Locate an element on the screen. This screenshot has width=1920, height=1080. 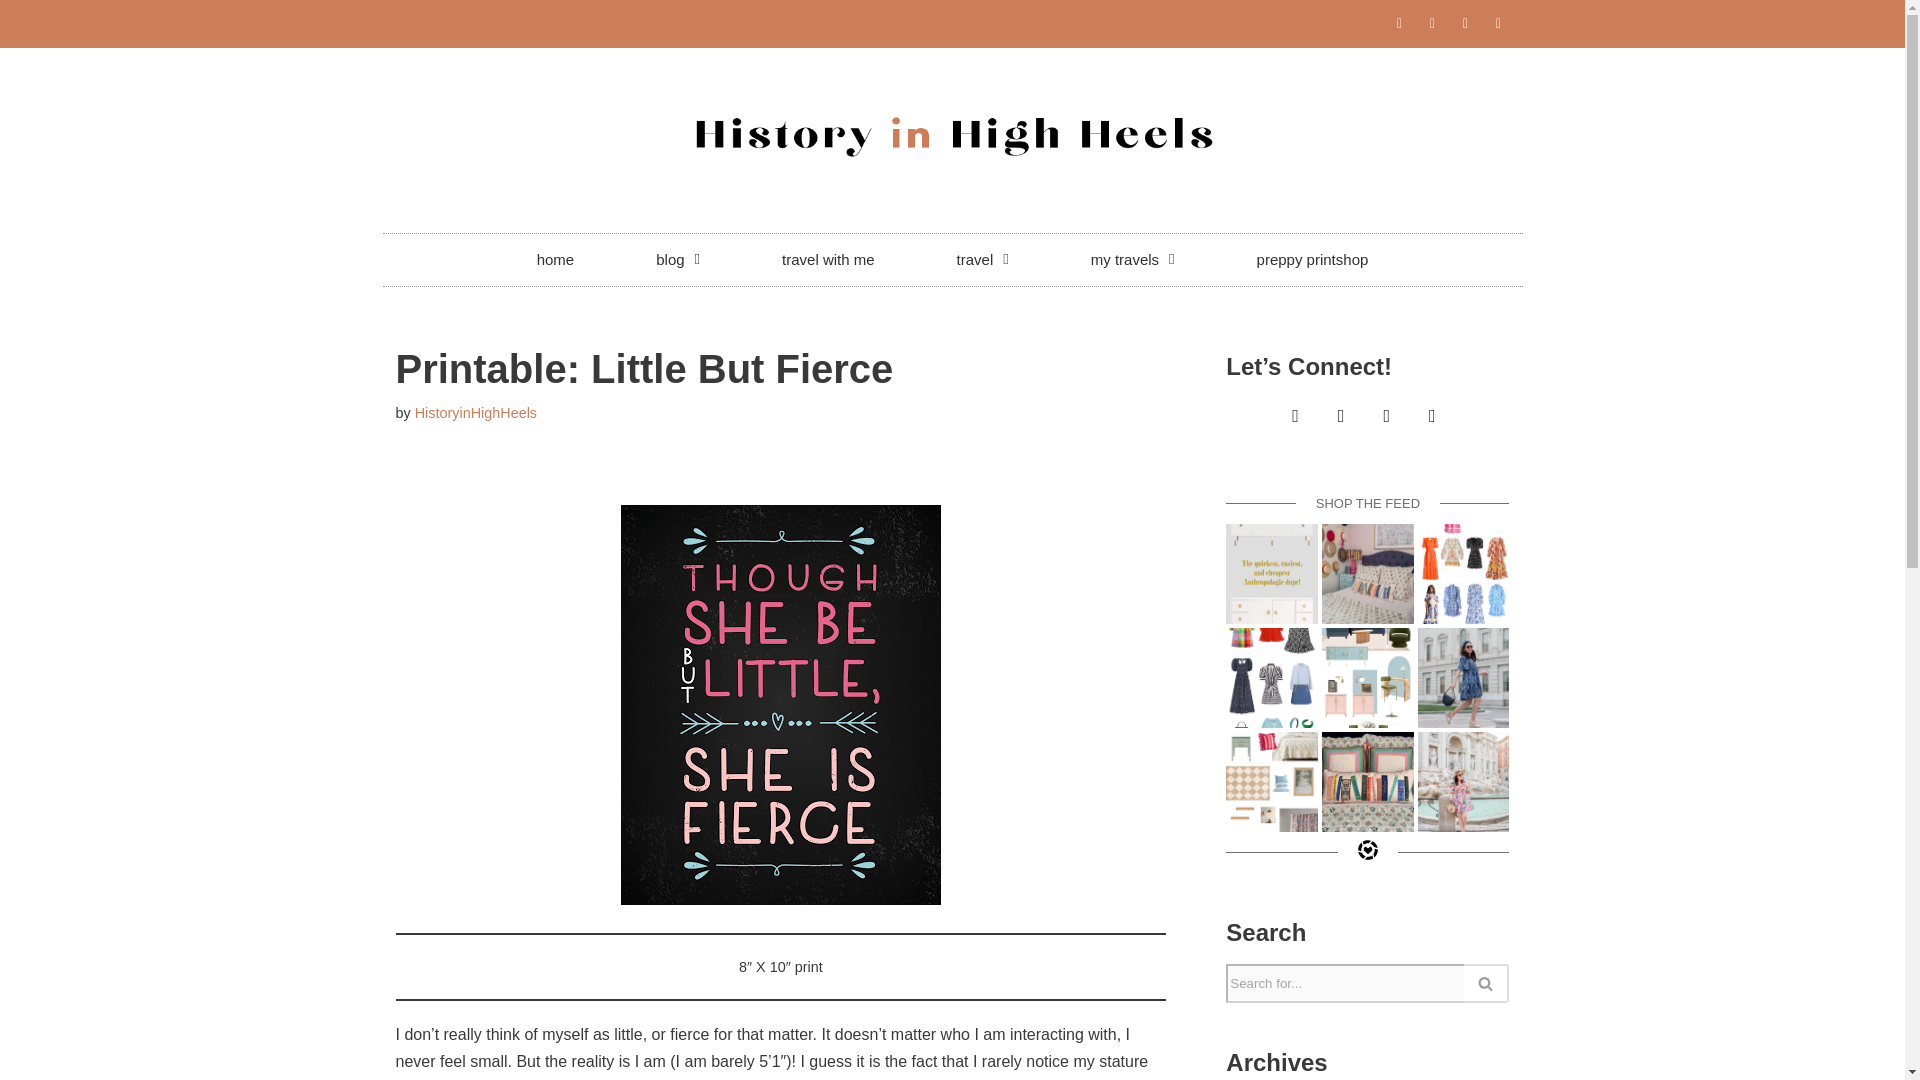
Skip to content is located at coordinates (15, 42).